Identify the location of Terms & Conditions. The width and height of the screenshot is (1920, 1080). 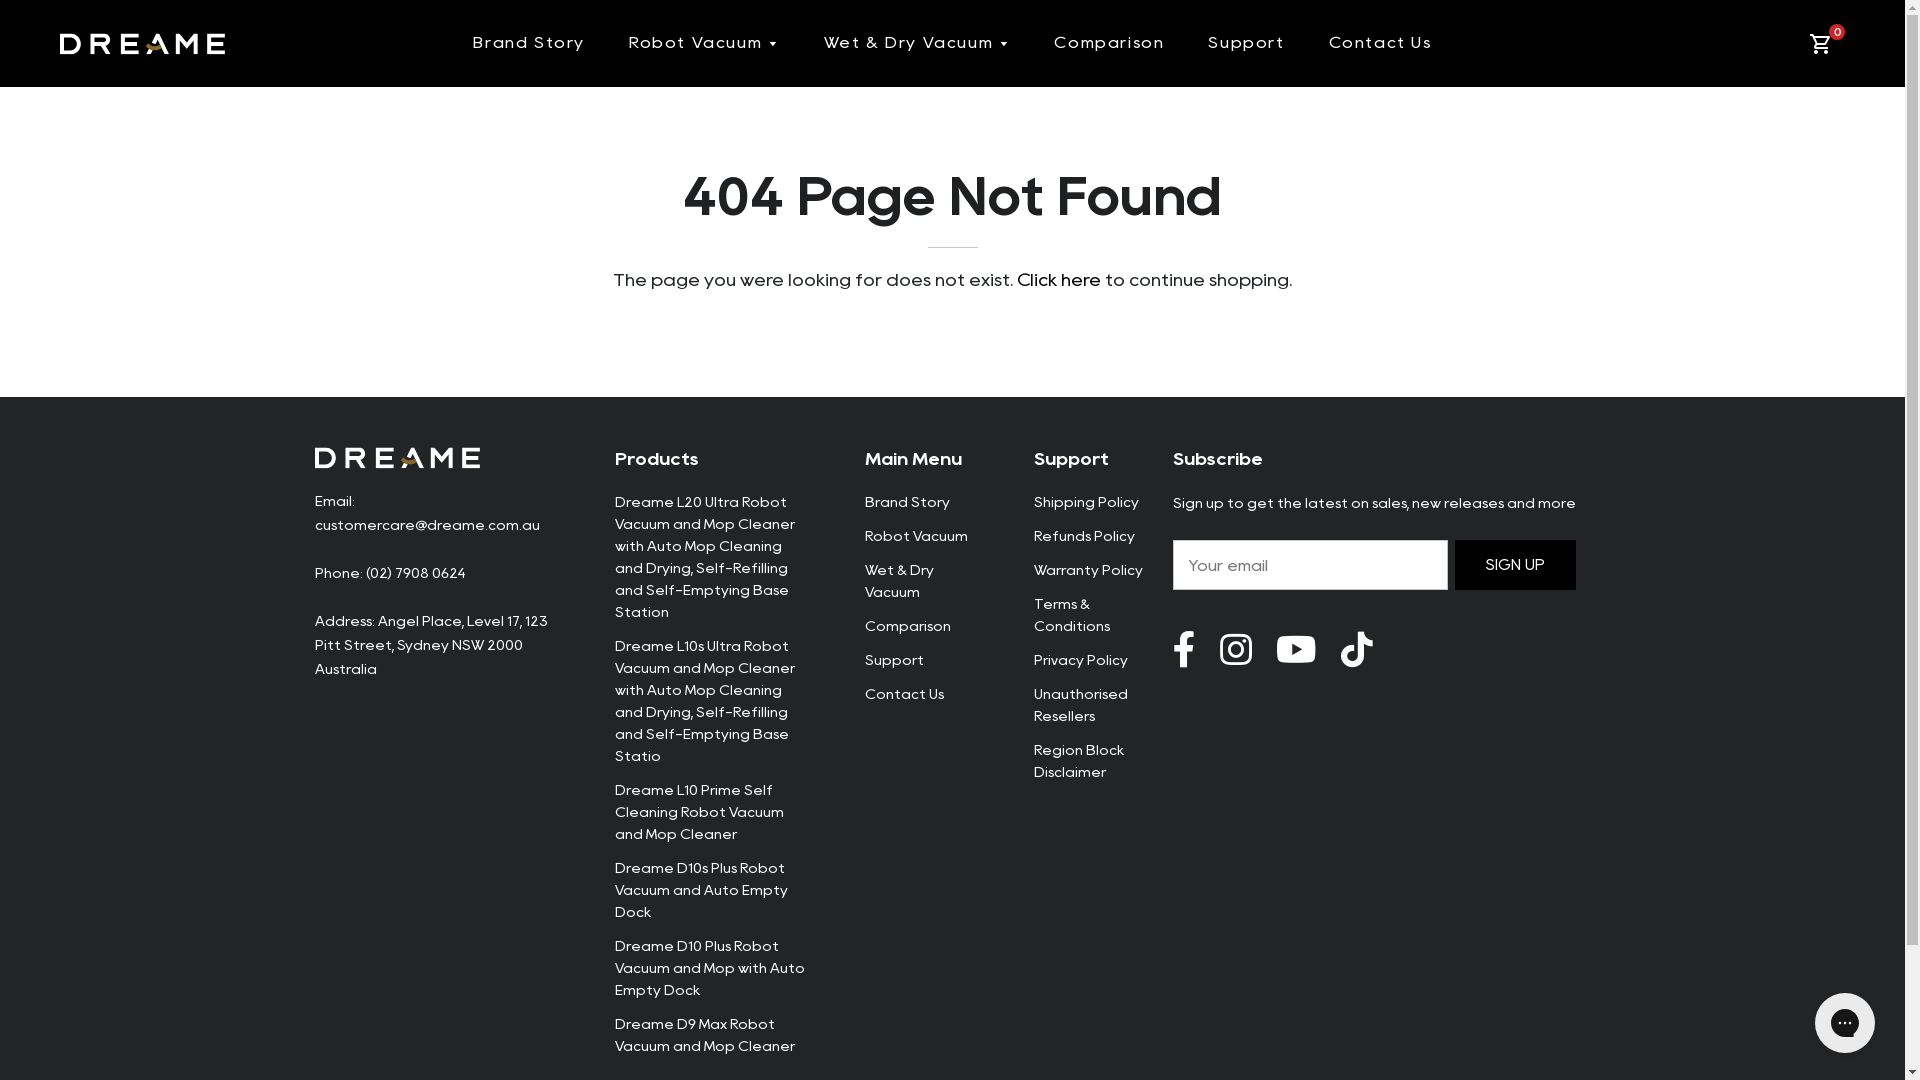
(1072, 615).